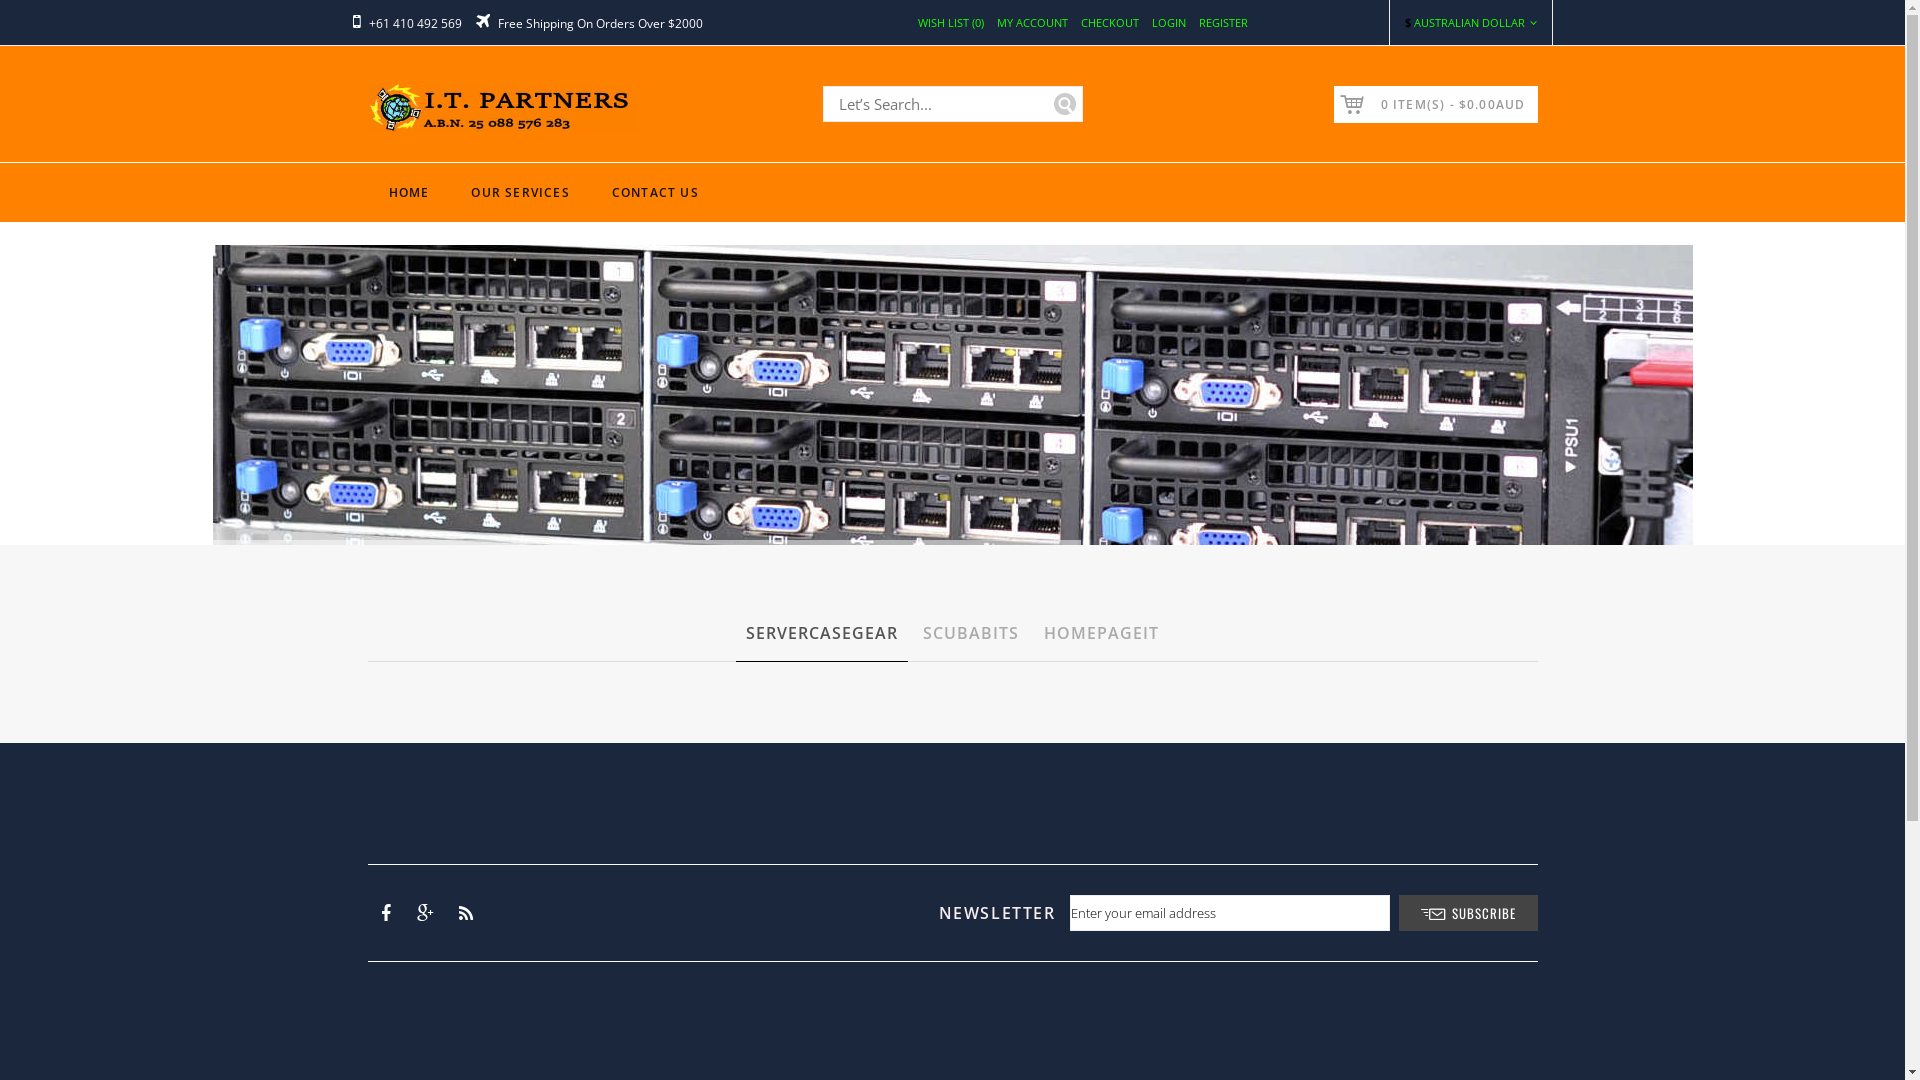 This screenshot has height=1080, width=1920. What do you see at coordinates (503, 108) in the screenshot?
I see `IT Partners (Int'l) Pty Ltd` at bounding box center [503, 108].